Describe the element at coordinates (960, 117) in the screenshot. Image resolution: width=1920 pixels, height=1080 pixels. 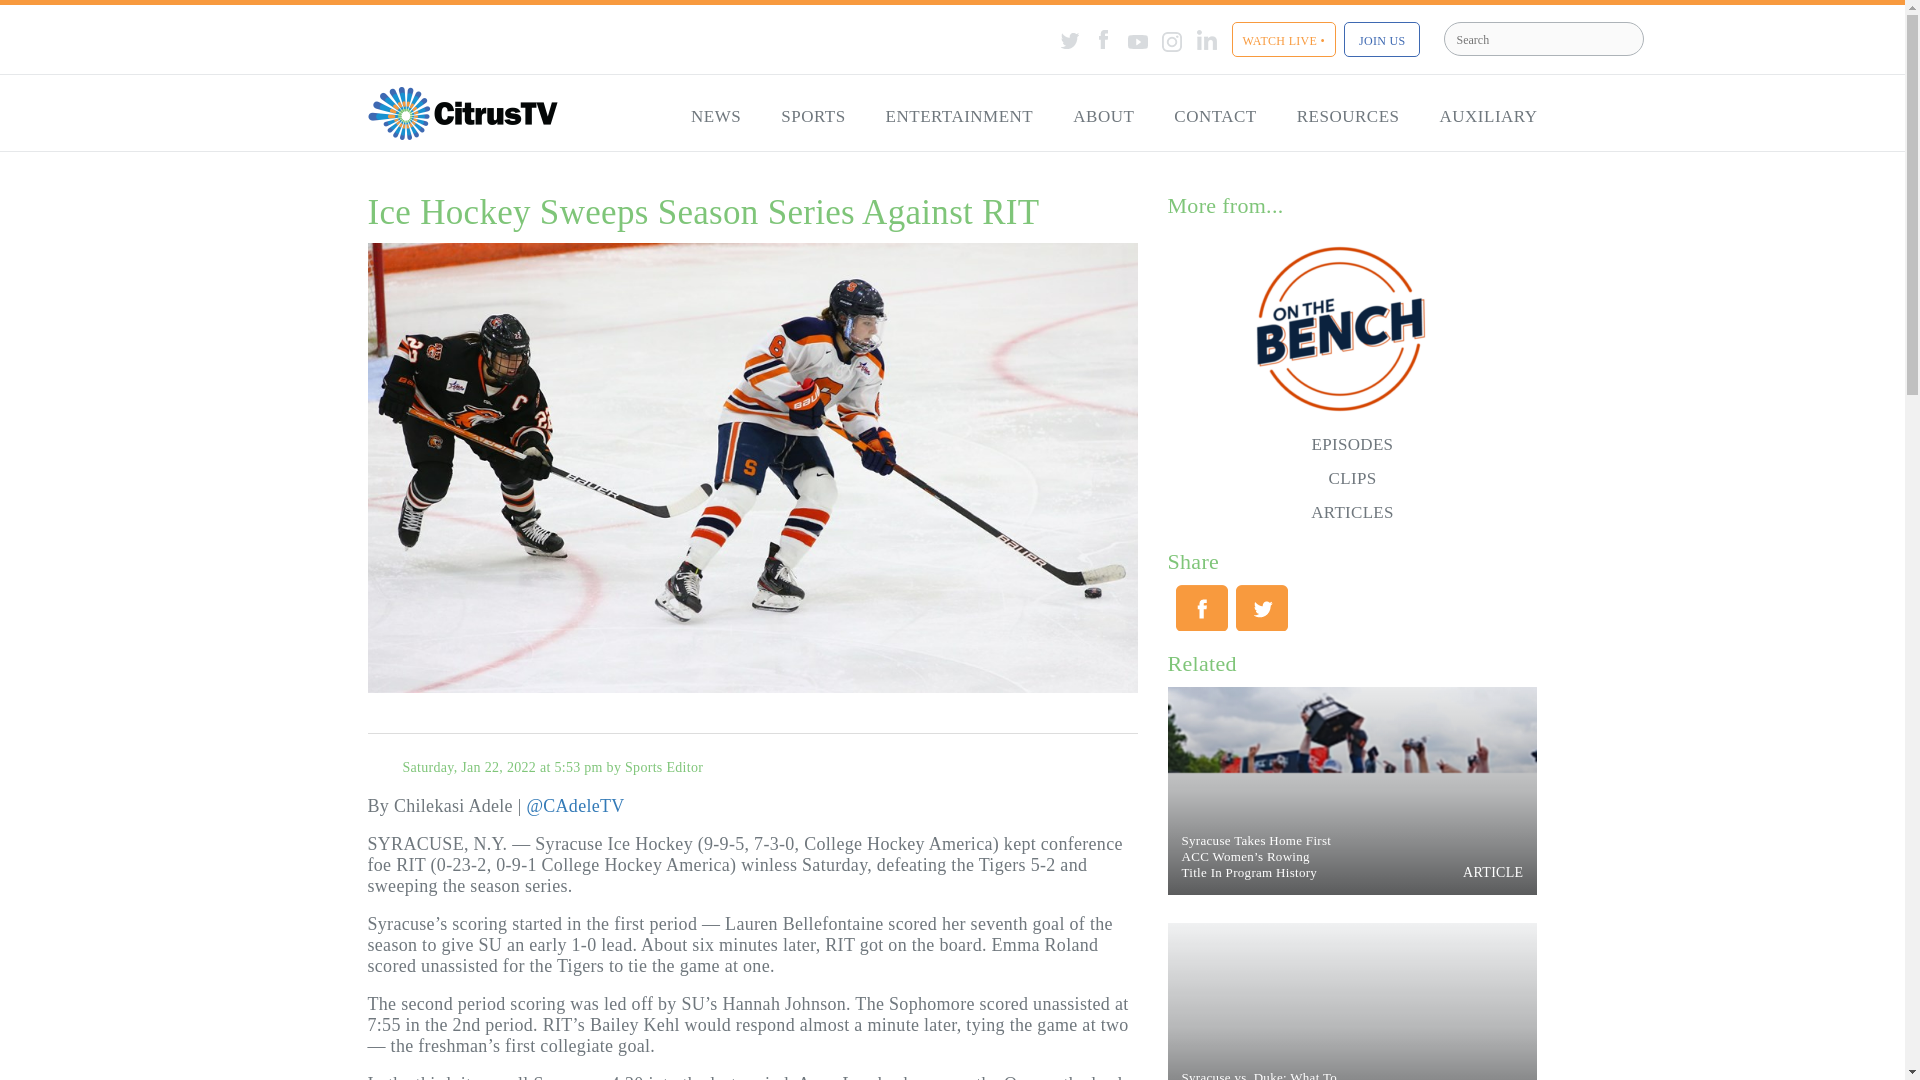
I see `ENTERTAINMENT` at that location.